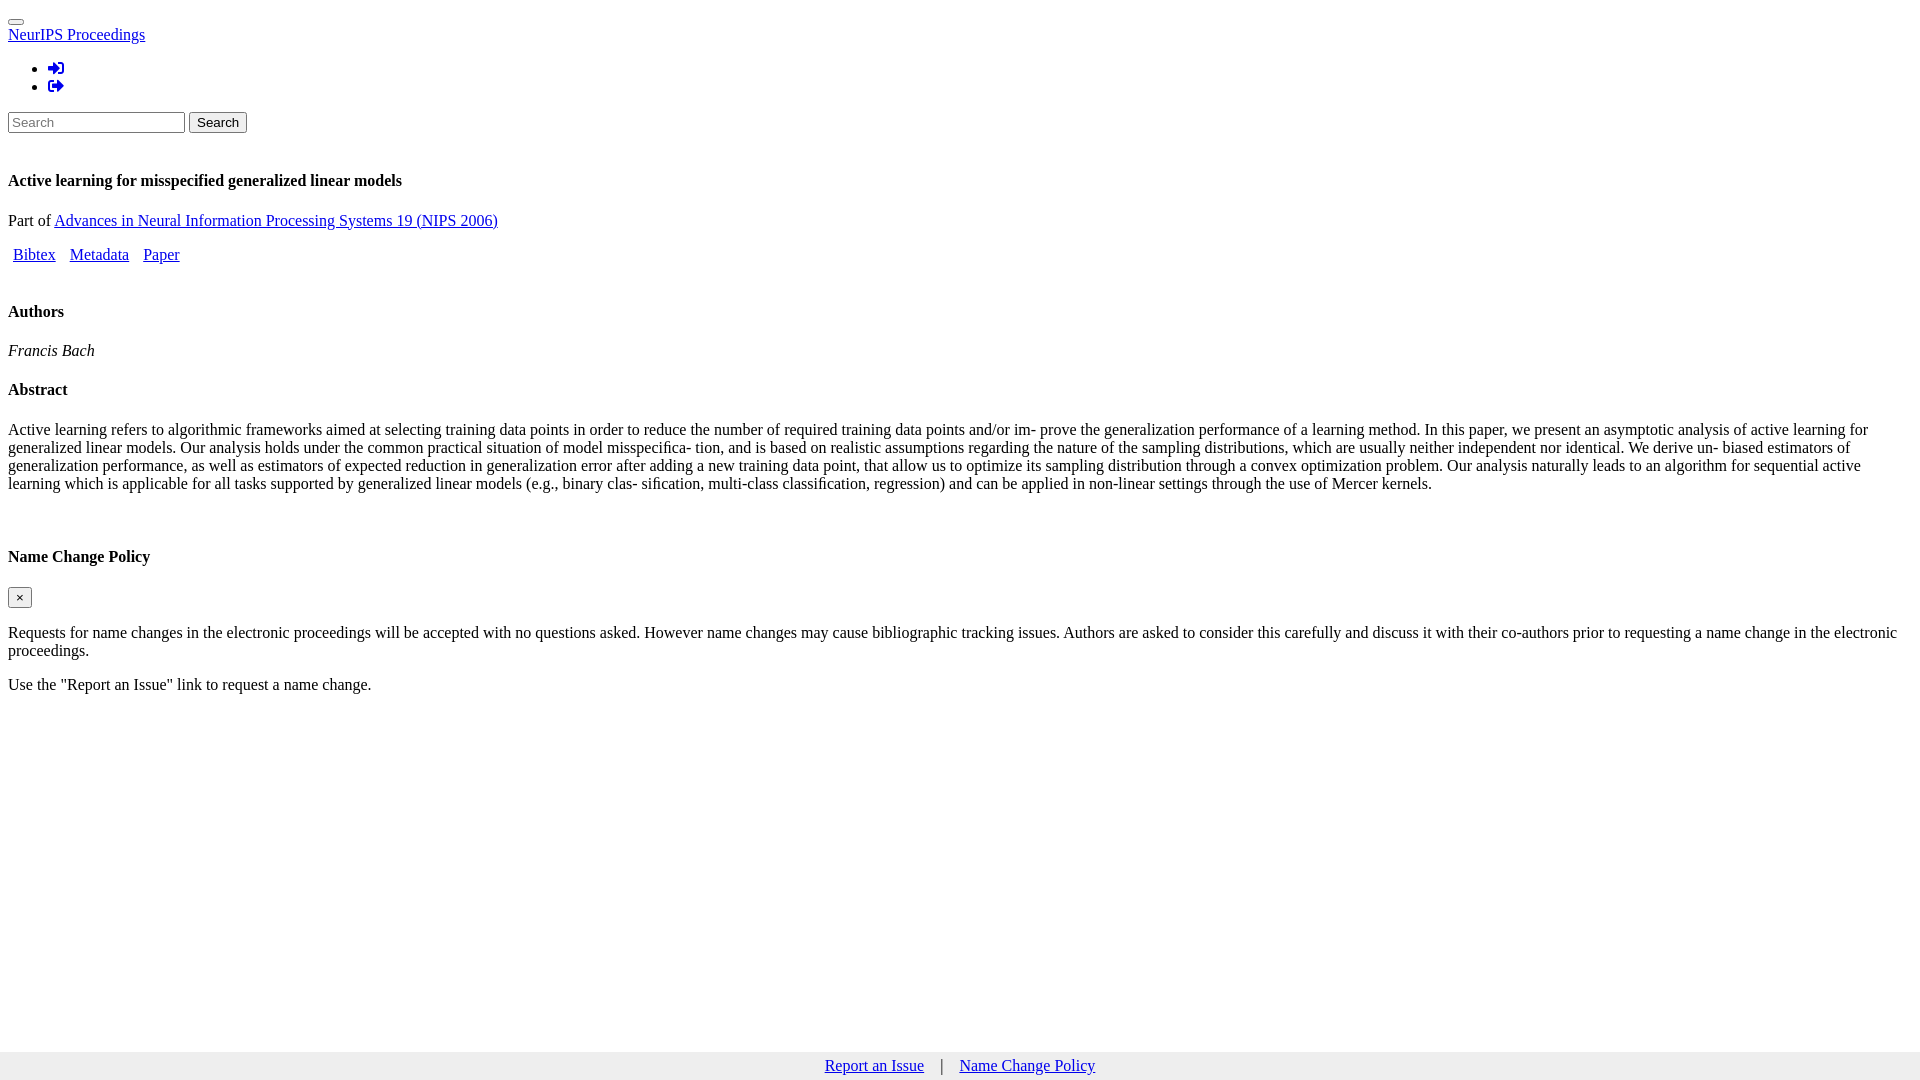  Describe the element at coordinates (161, 254) in the screenshot. I see `Paper` at that location.